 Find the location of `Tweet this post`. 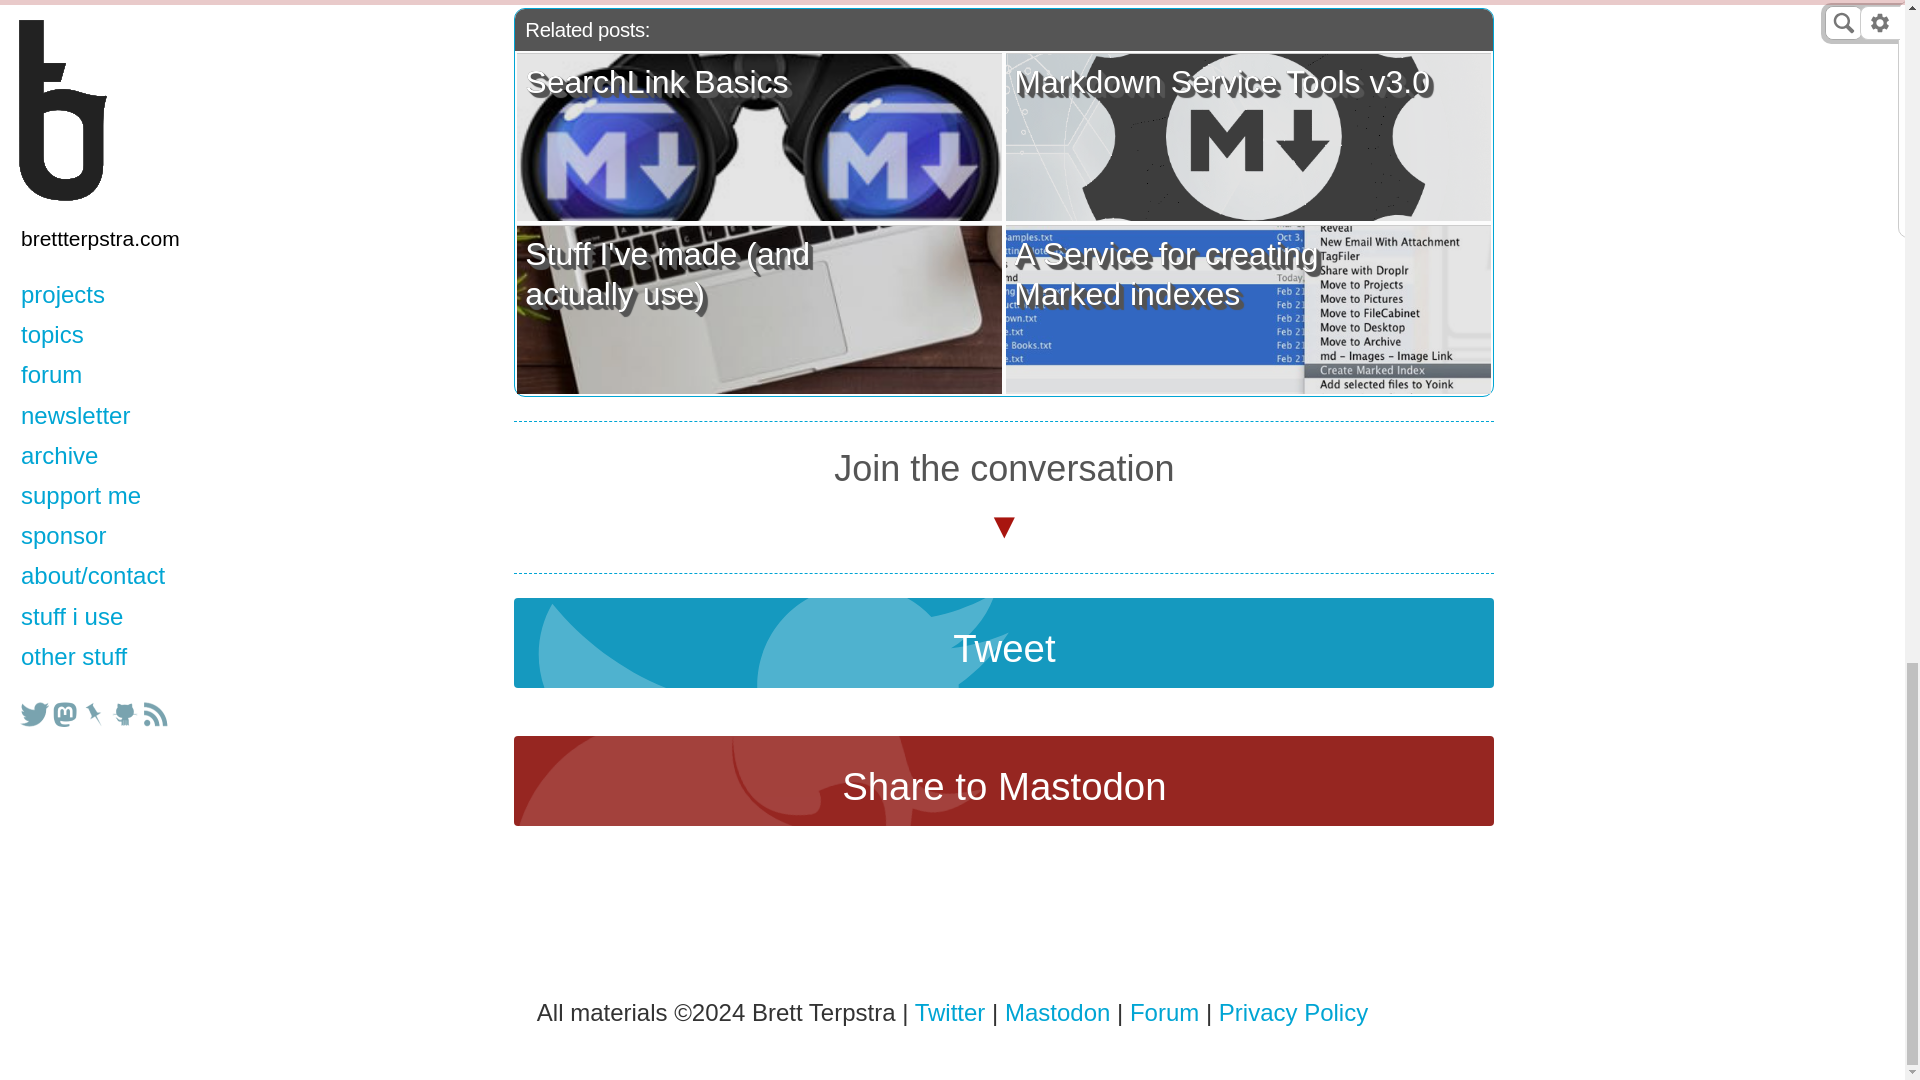

Tweet this post is located at coordinates (1004, 642).